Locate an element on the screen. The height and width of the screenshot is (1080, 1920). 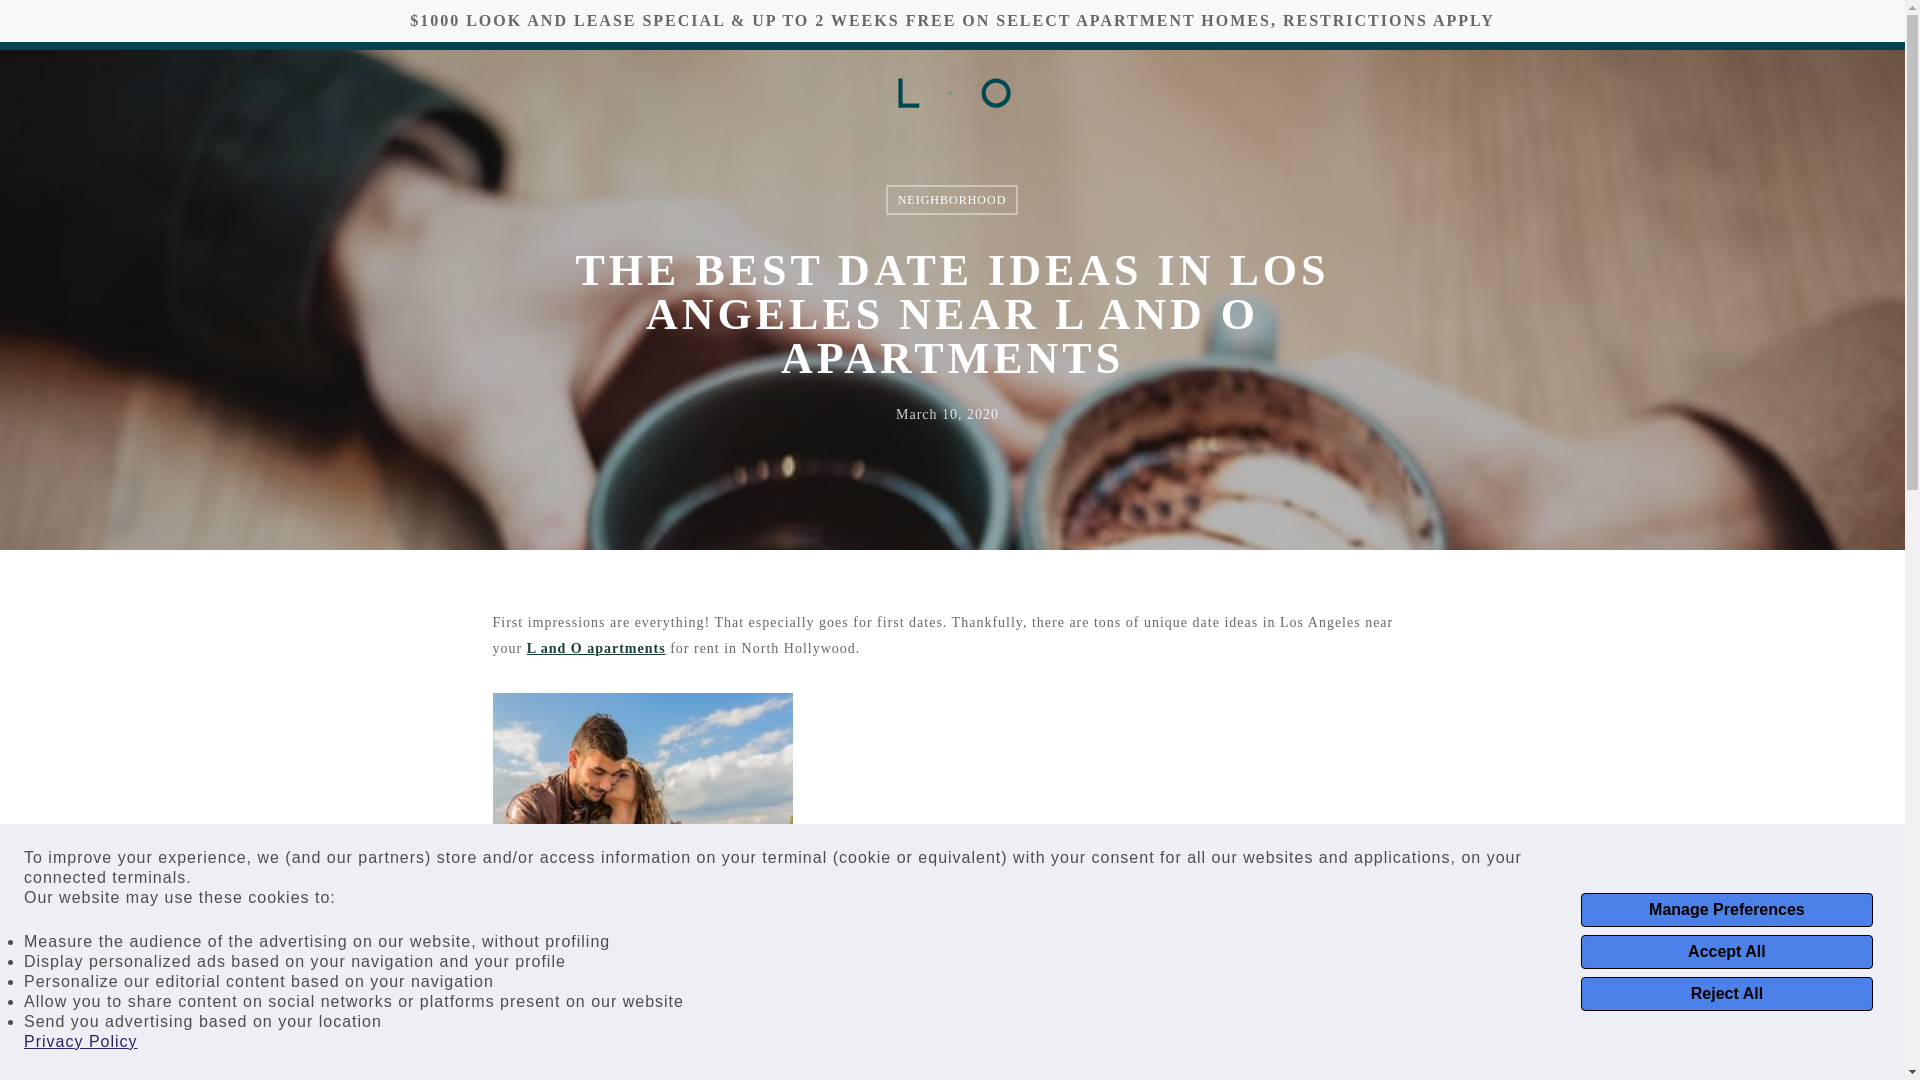
Manage Preferences is located at coordinates (1726, 910).